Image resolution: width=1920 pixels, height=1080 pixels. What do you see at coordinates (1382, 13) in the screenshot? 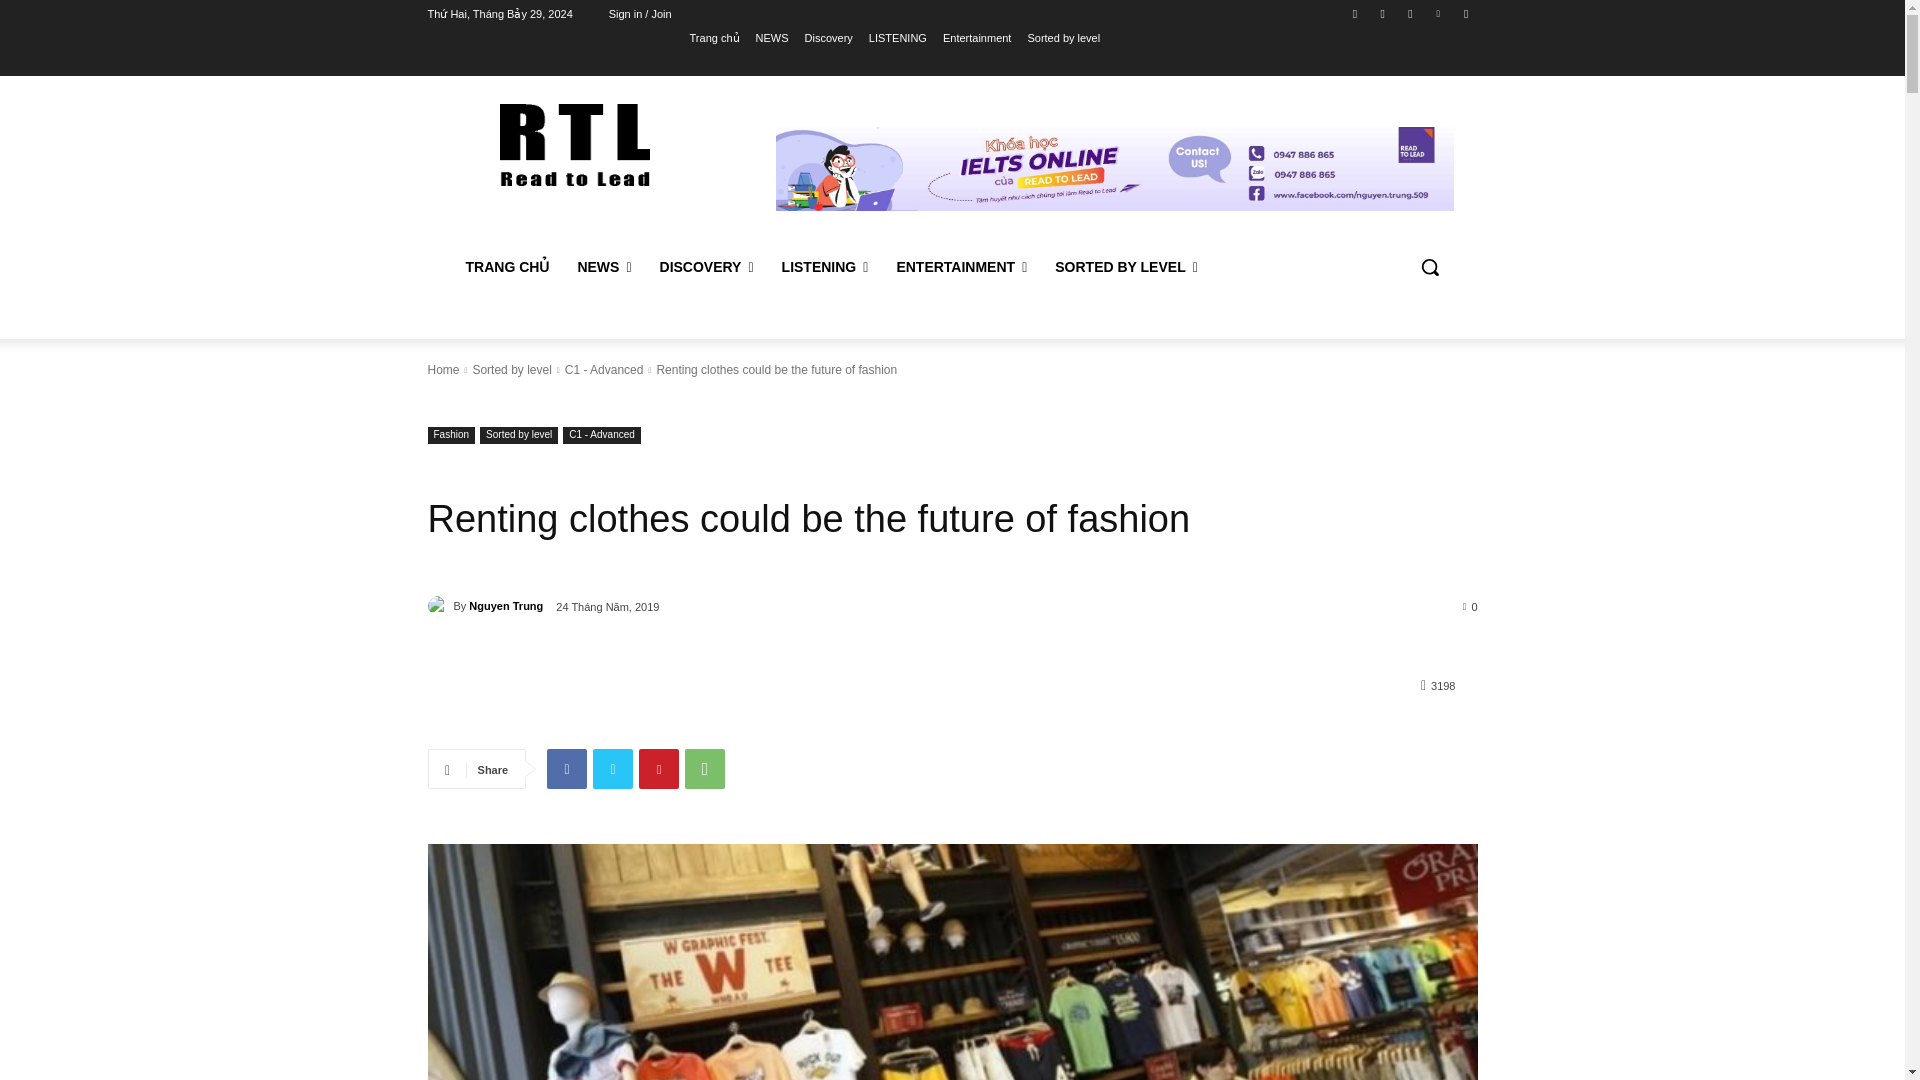
I see `Instagram` at bounding box center [1382, 13].